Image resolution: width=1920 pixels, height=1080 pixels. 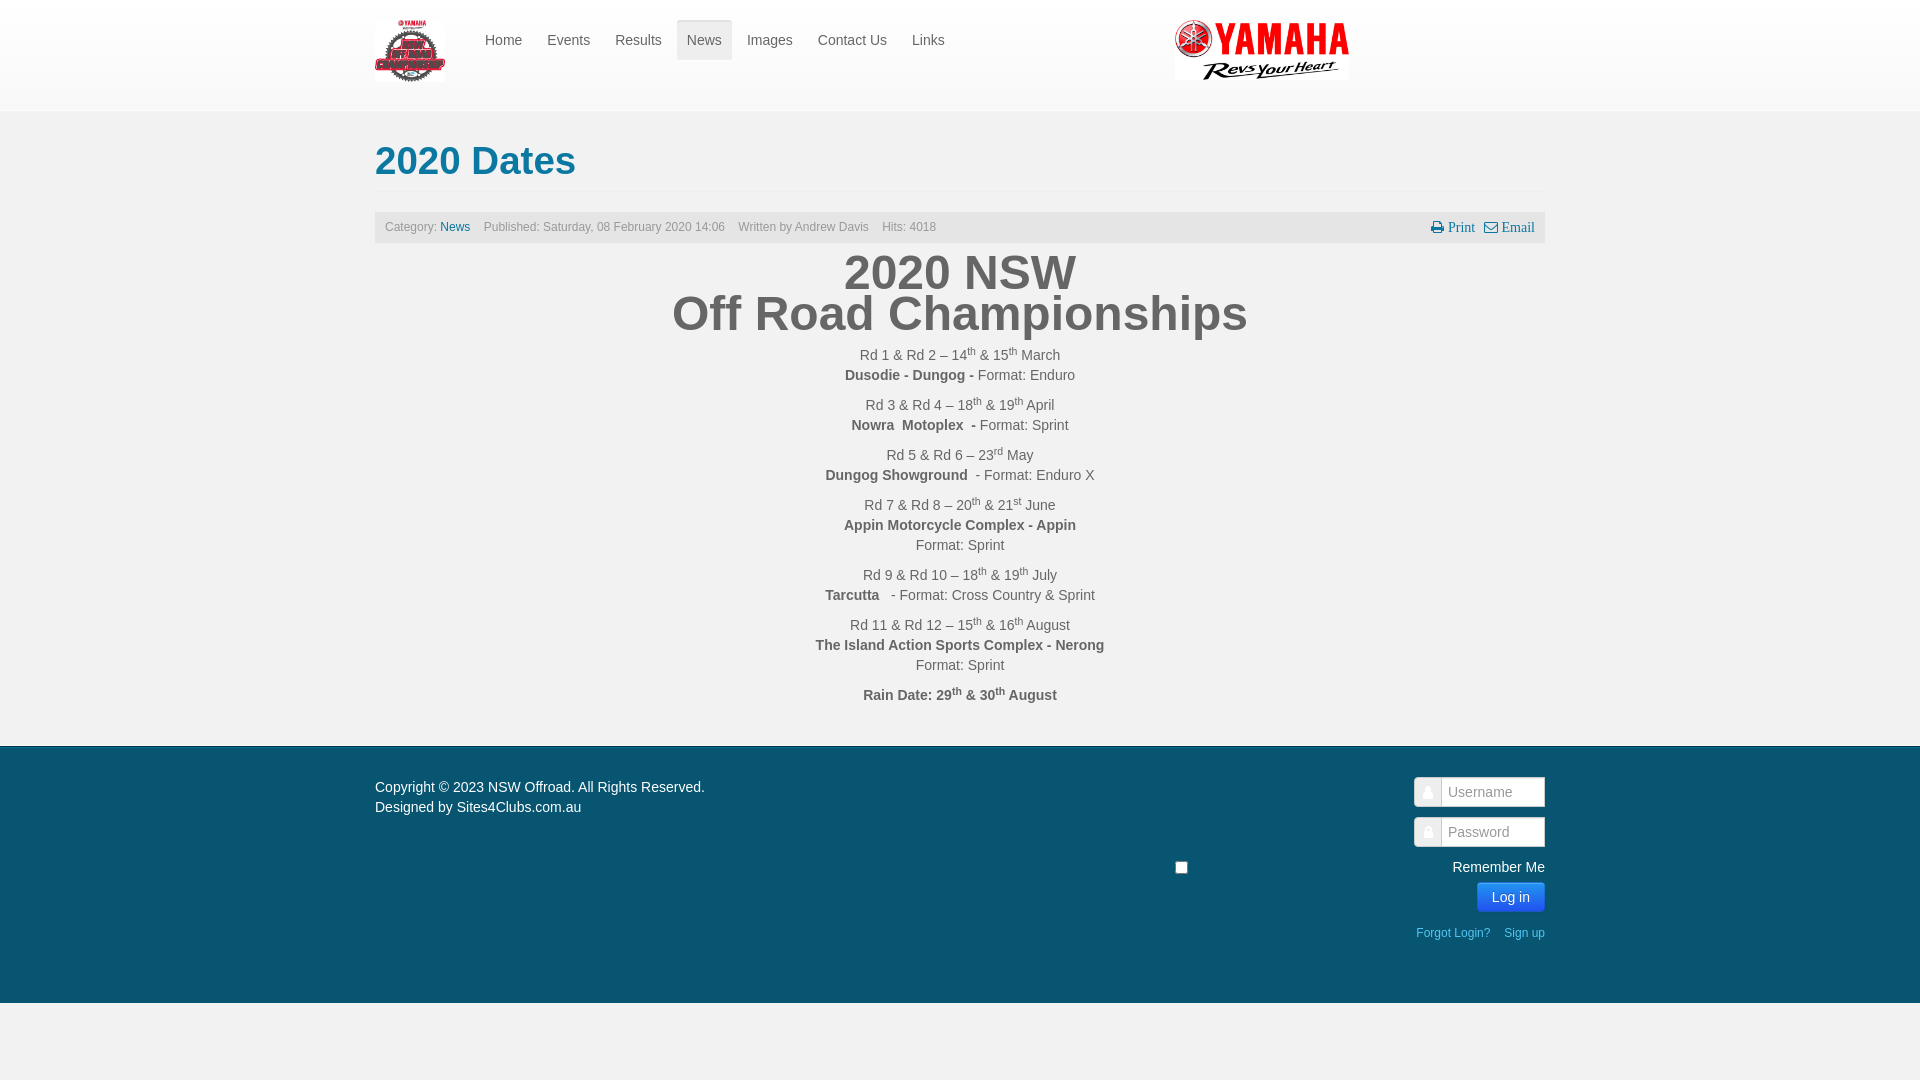 What do you see at coordinates (638, 40) in the screenshot?
I see `Results` at bounding box center [638, 40].